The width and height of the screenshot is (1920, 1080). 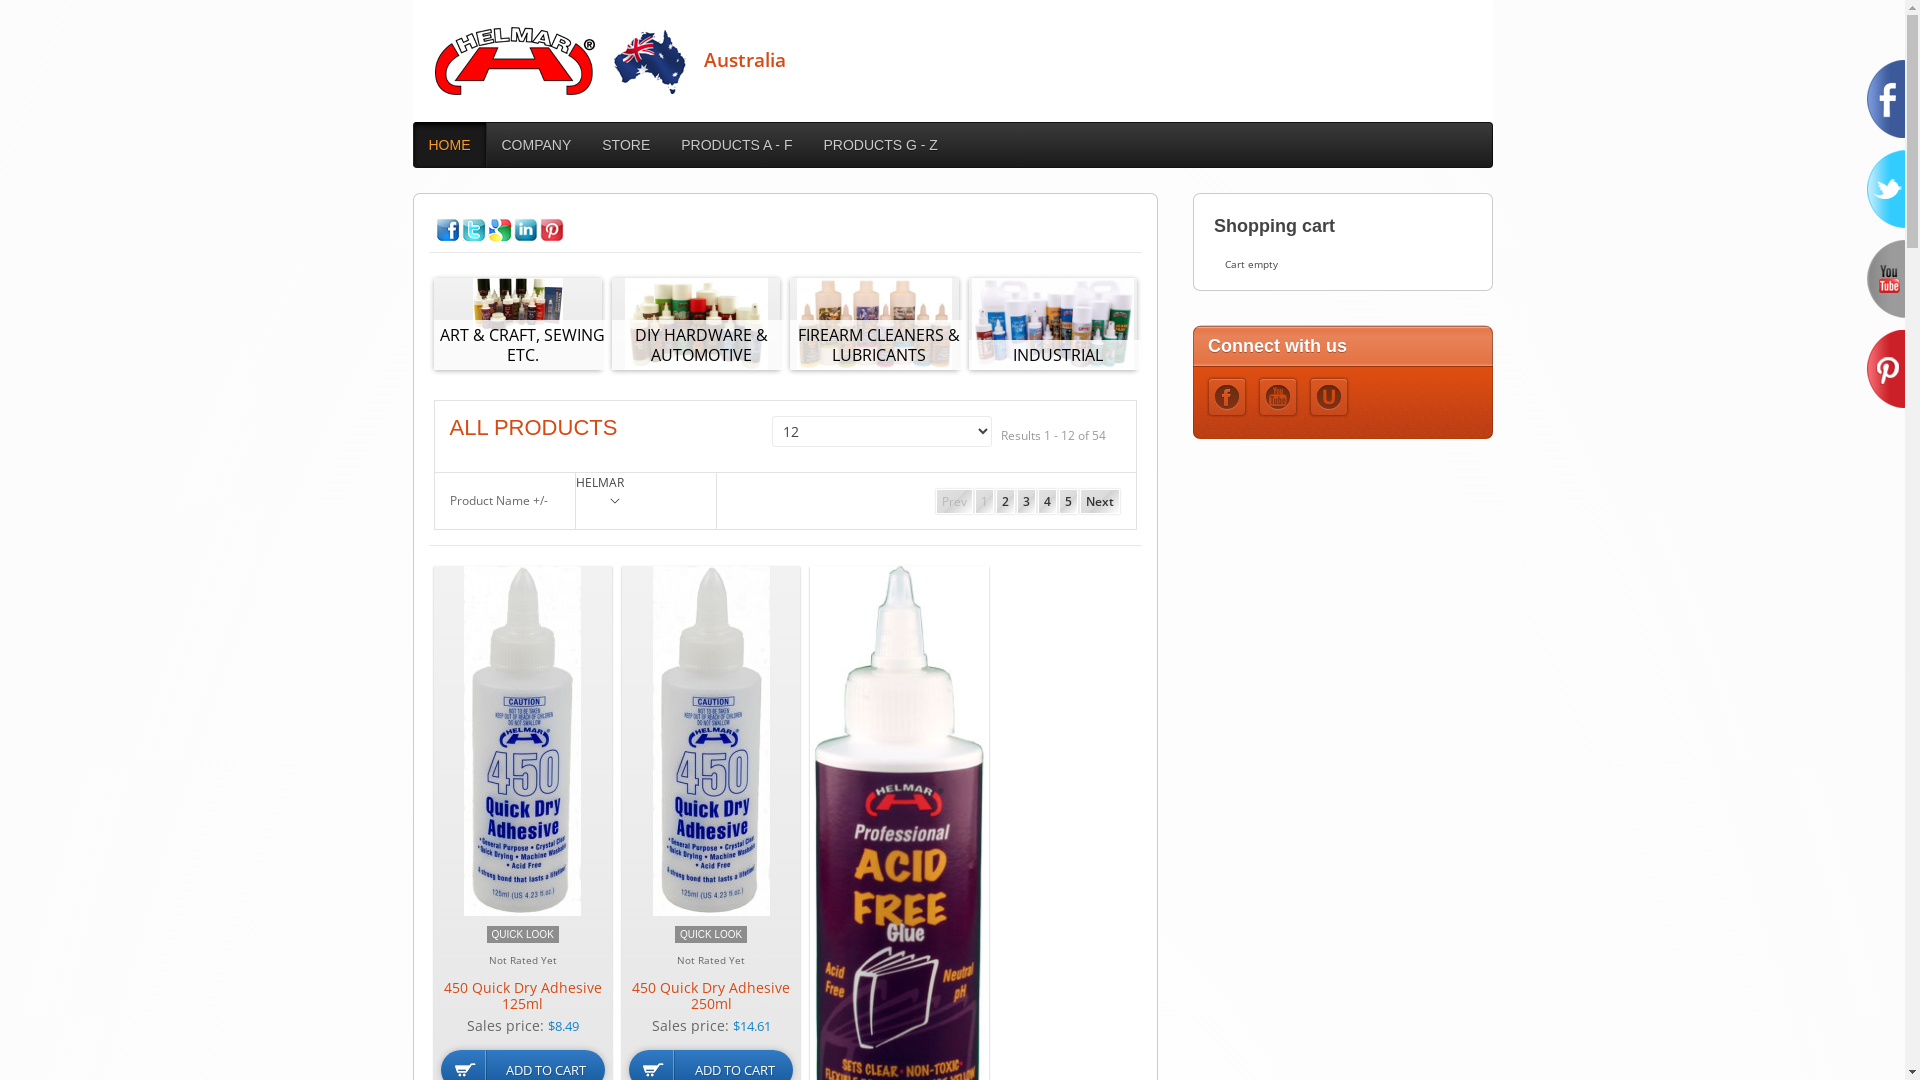 What do you see at coordinates (499, 501) in the screenshot?
I see `Product Name +/-` at bounding box center [499, 501].